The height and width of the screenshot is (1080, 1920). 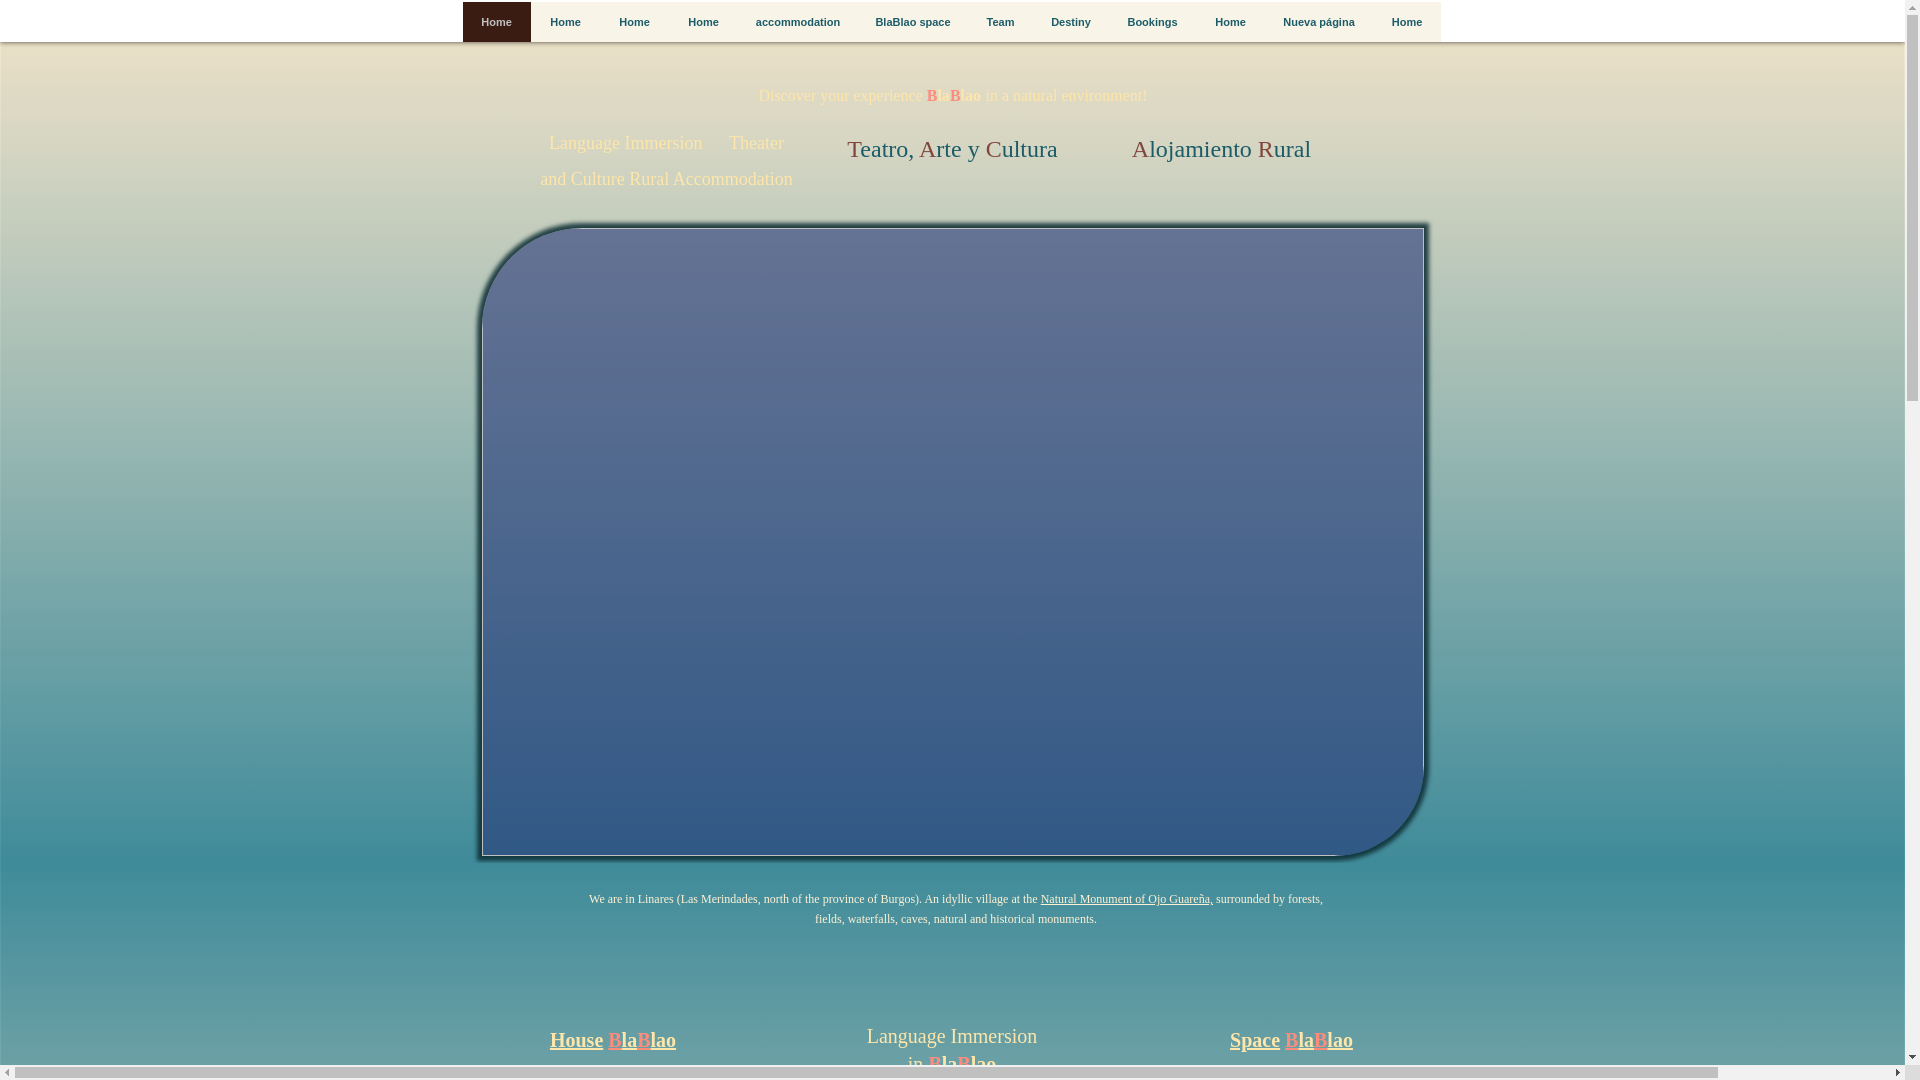 What do you see at coordinates (1230, 22) in the screenshot?
I see `Home` at bounding box center [1230, 22].